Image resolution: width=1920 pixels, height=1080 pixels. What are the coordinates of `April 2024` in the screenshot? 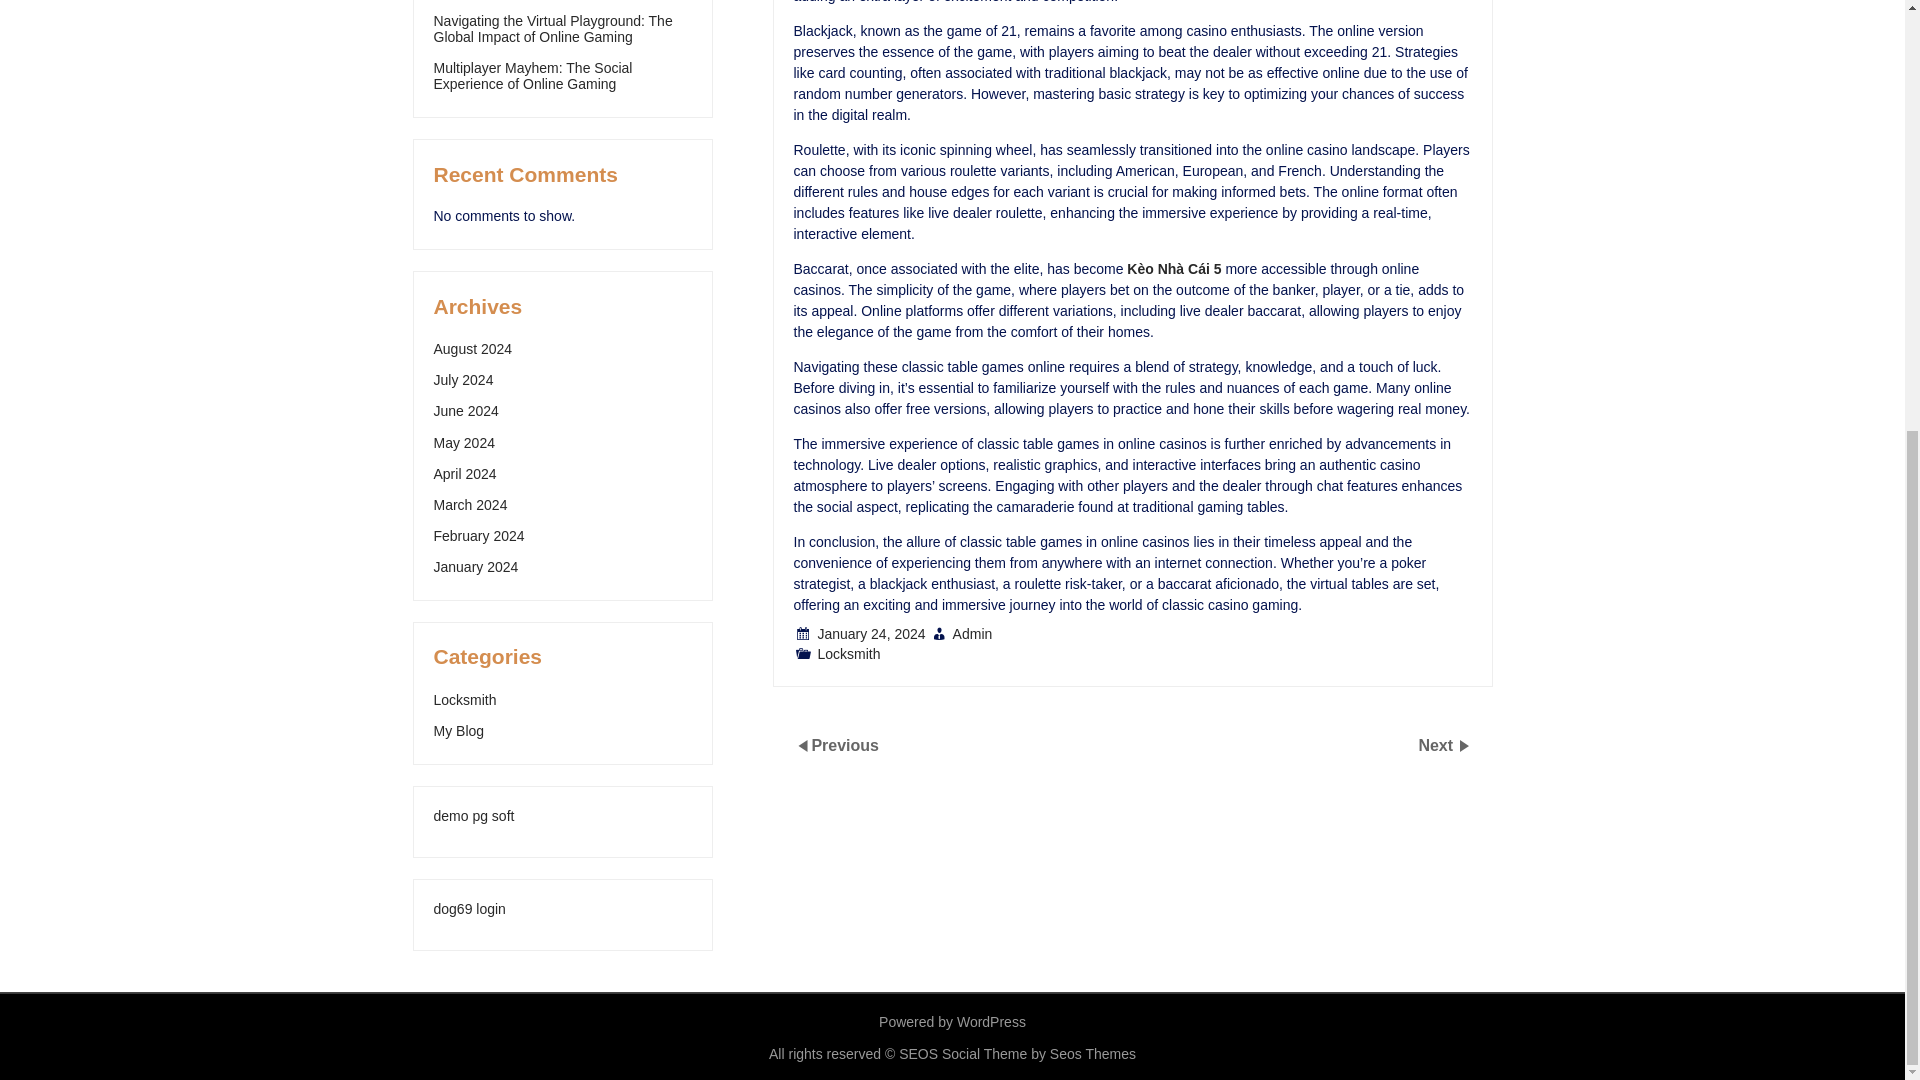 It's located at (465, 473).